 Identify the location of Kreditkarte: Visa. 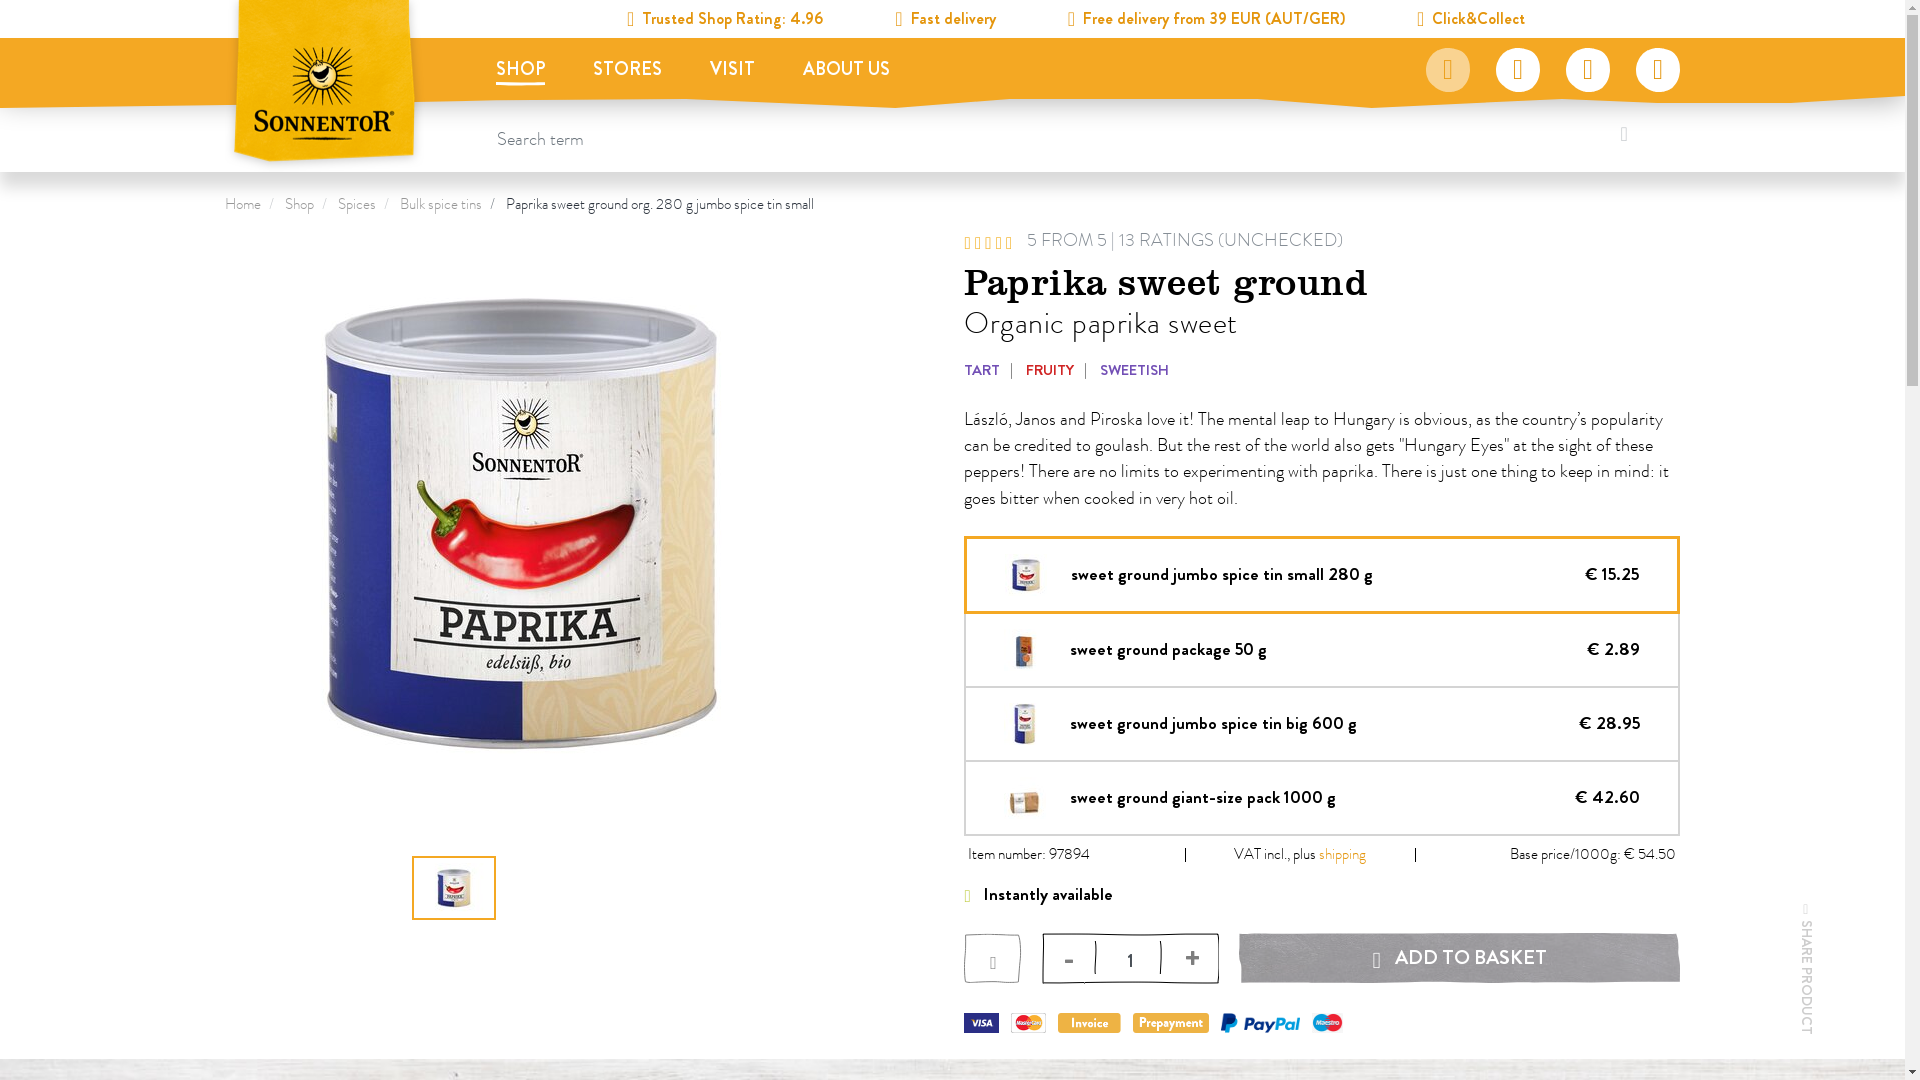
(980, 1022).